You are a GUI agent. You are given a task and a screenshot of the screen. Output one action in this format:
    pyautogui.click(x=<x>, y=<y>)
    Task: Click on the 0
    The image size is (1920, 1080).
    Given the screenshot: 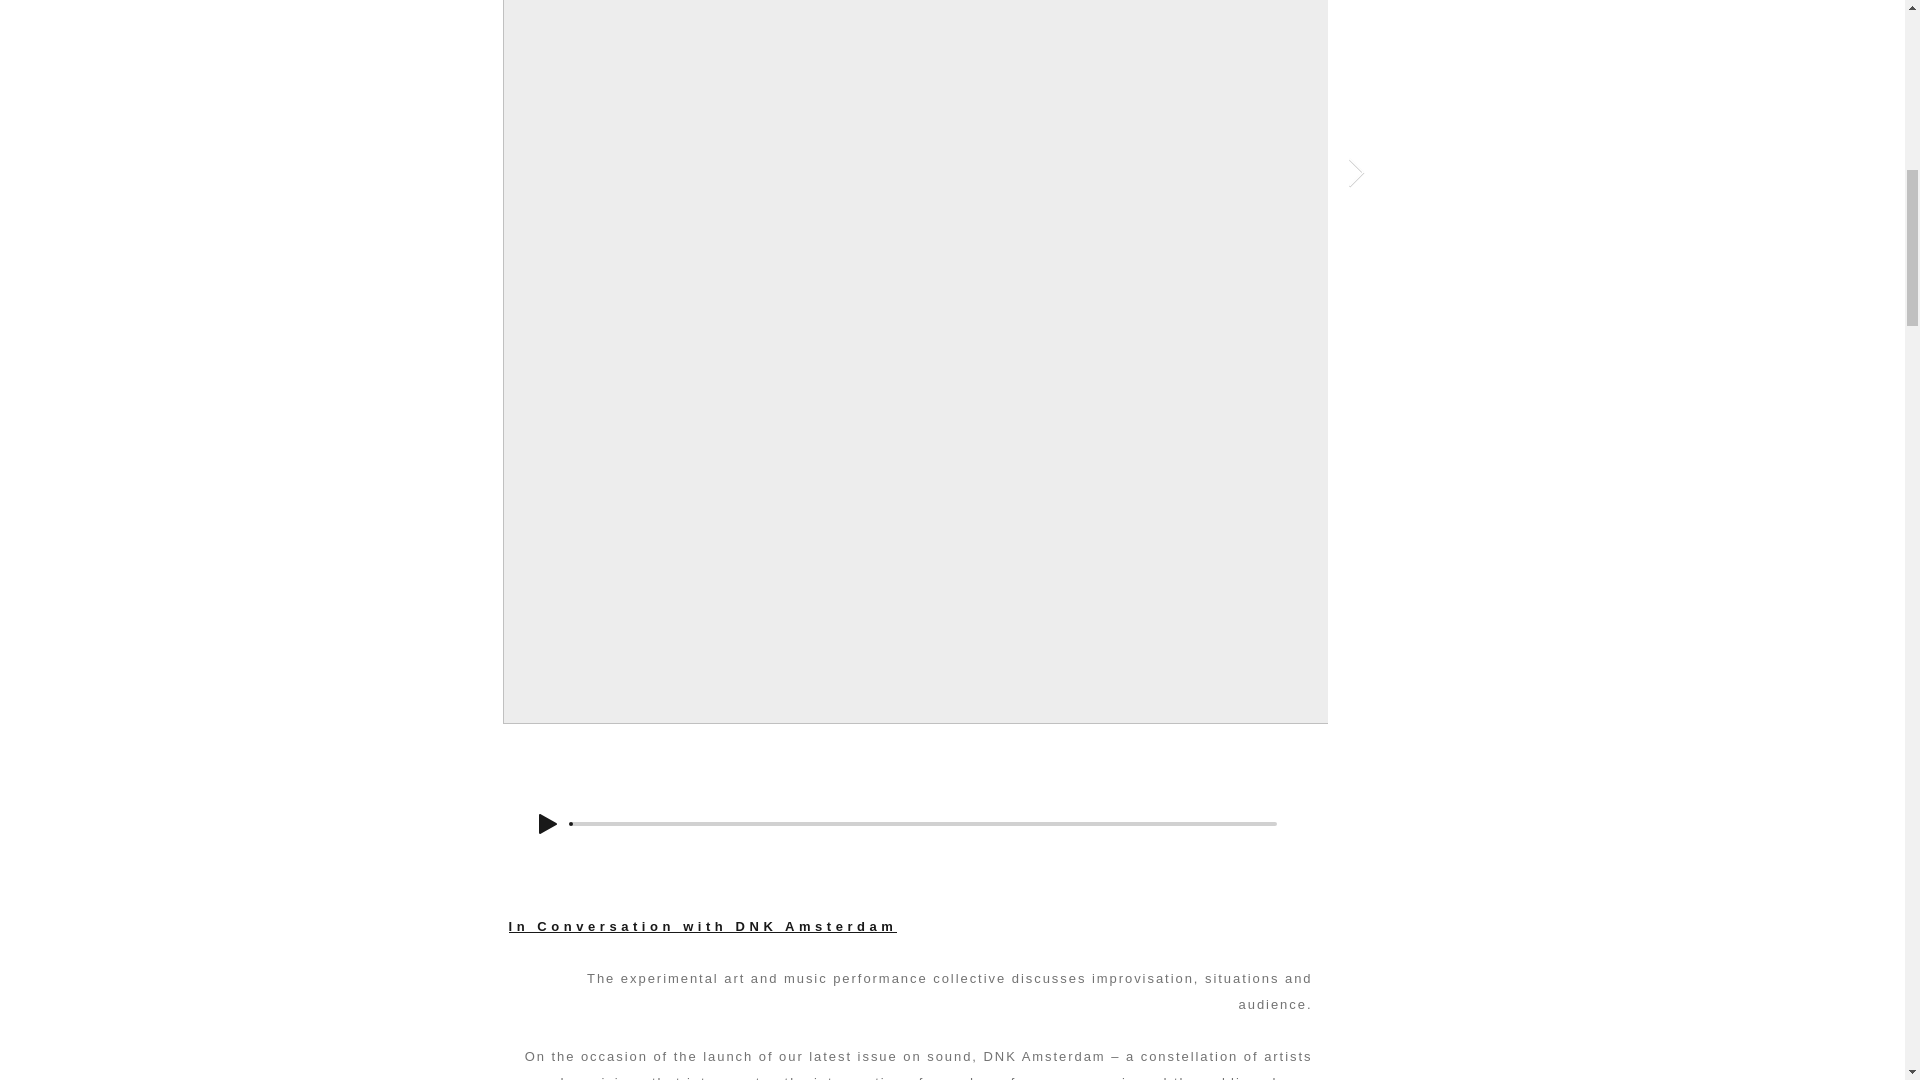 What is the action you would take?
    pyautogui.click(x=923, y=824)
    